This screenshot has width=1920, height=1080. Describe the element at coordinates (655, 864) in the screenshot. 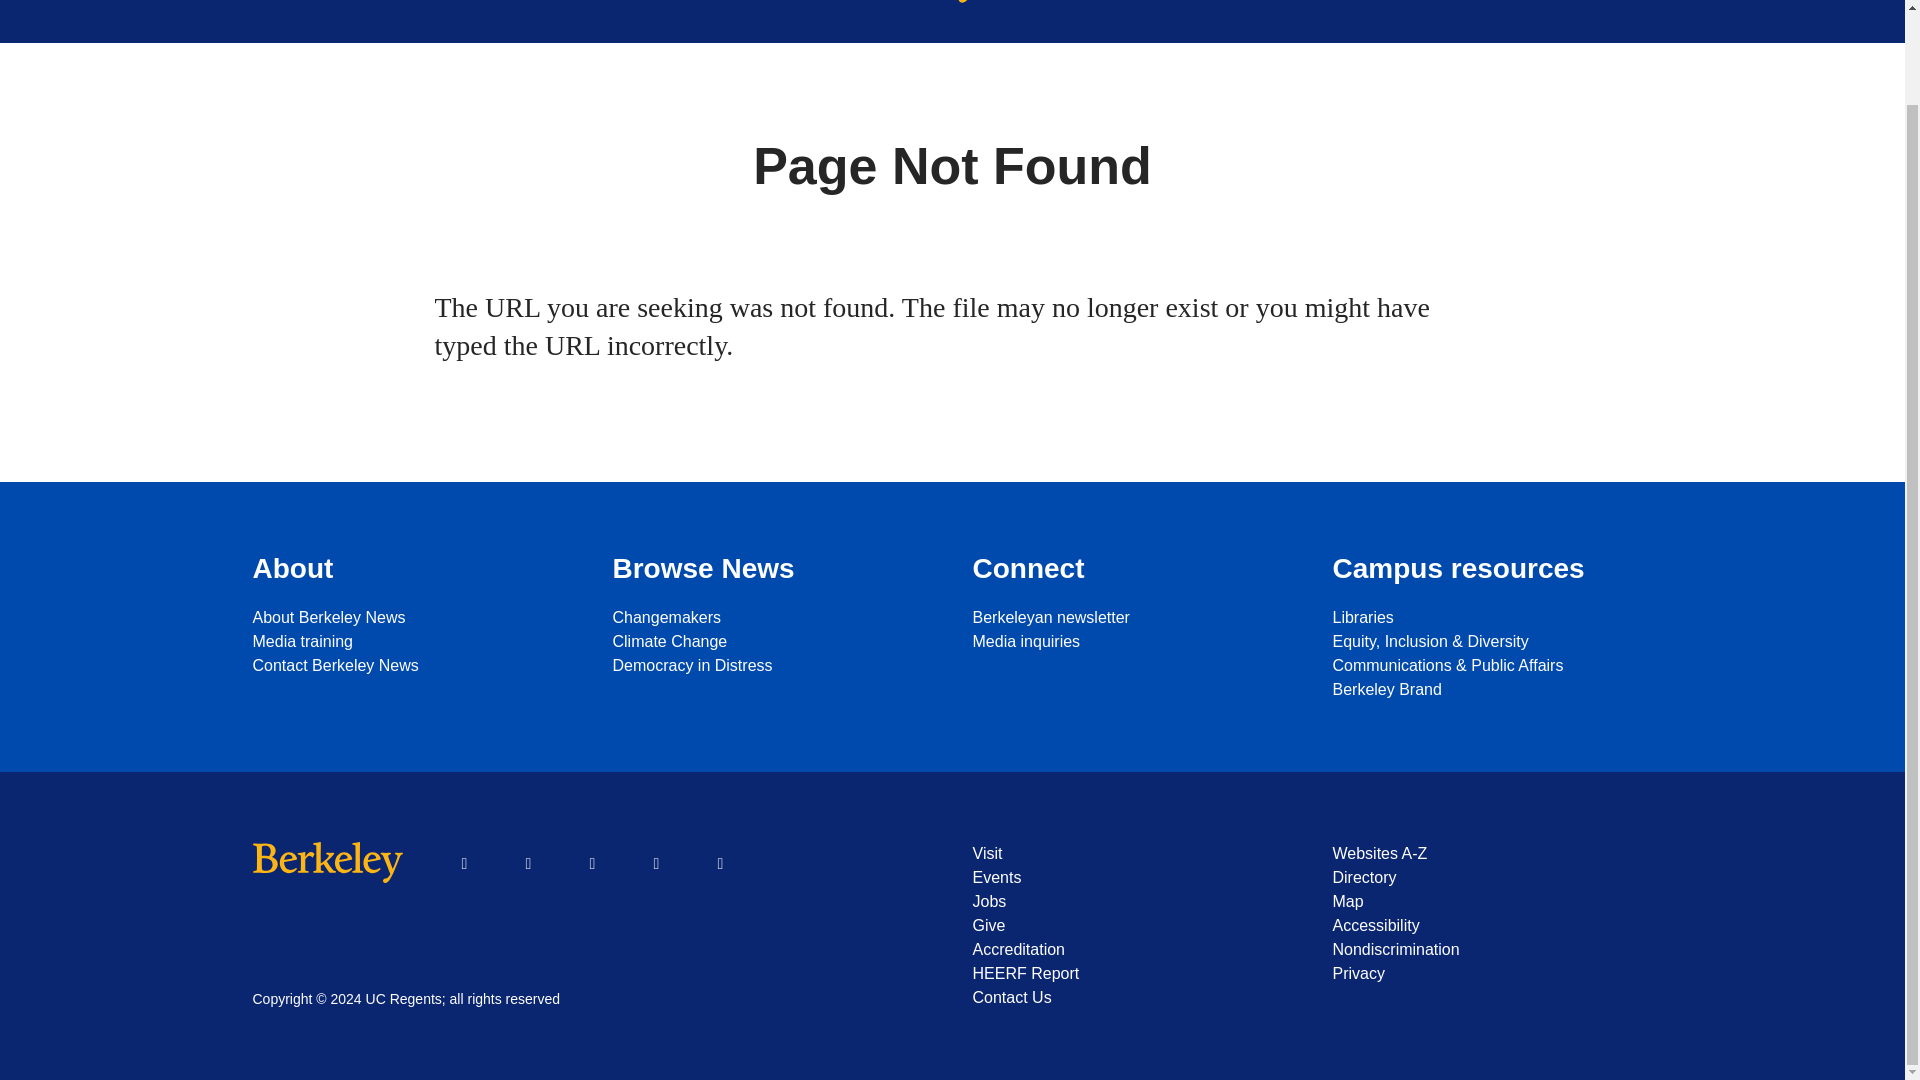

I see `Instagram` at that location.